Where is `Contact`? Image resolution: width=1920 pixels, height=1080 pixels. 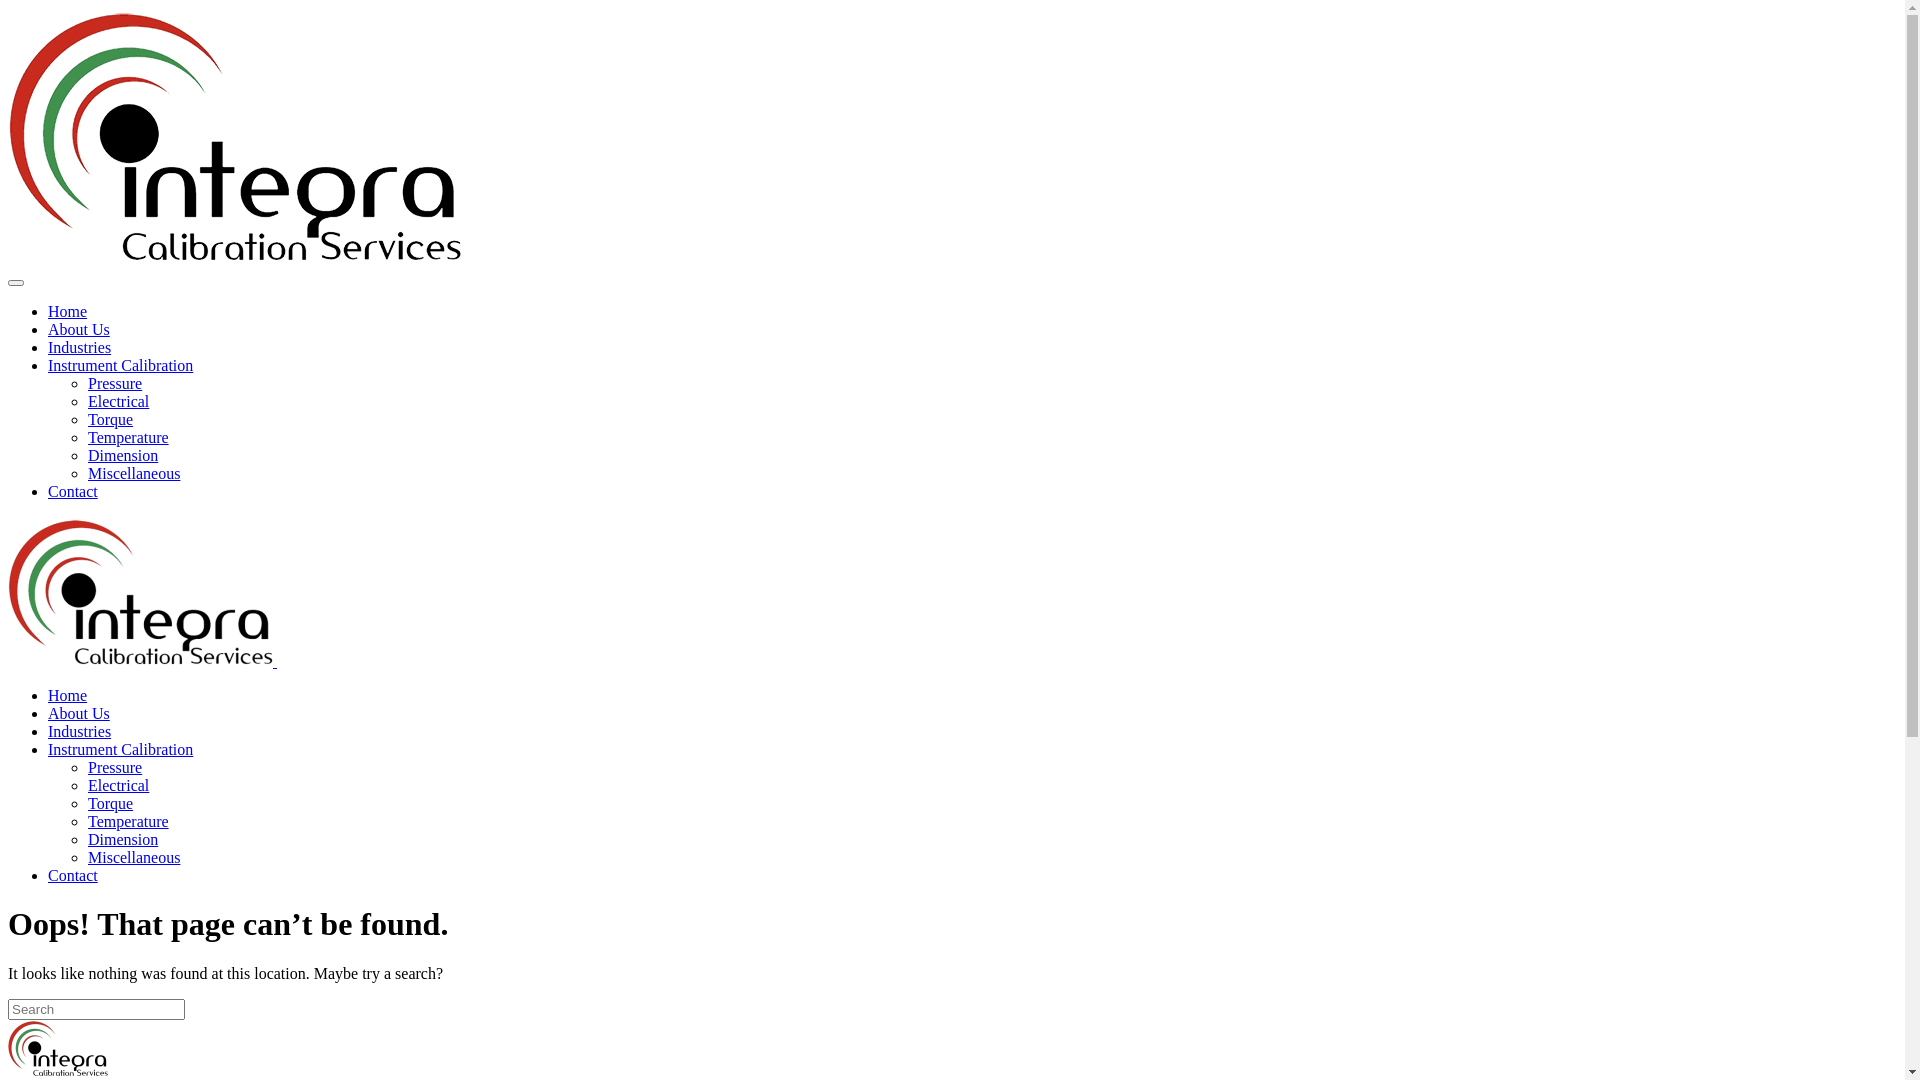 Contact is located at coordinates (73, 876).